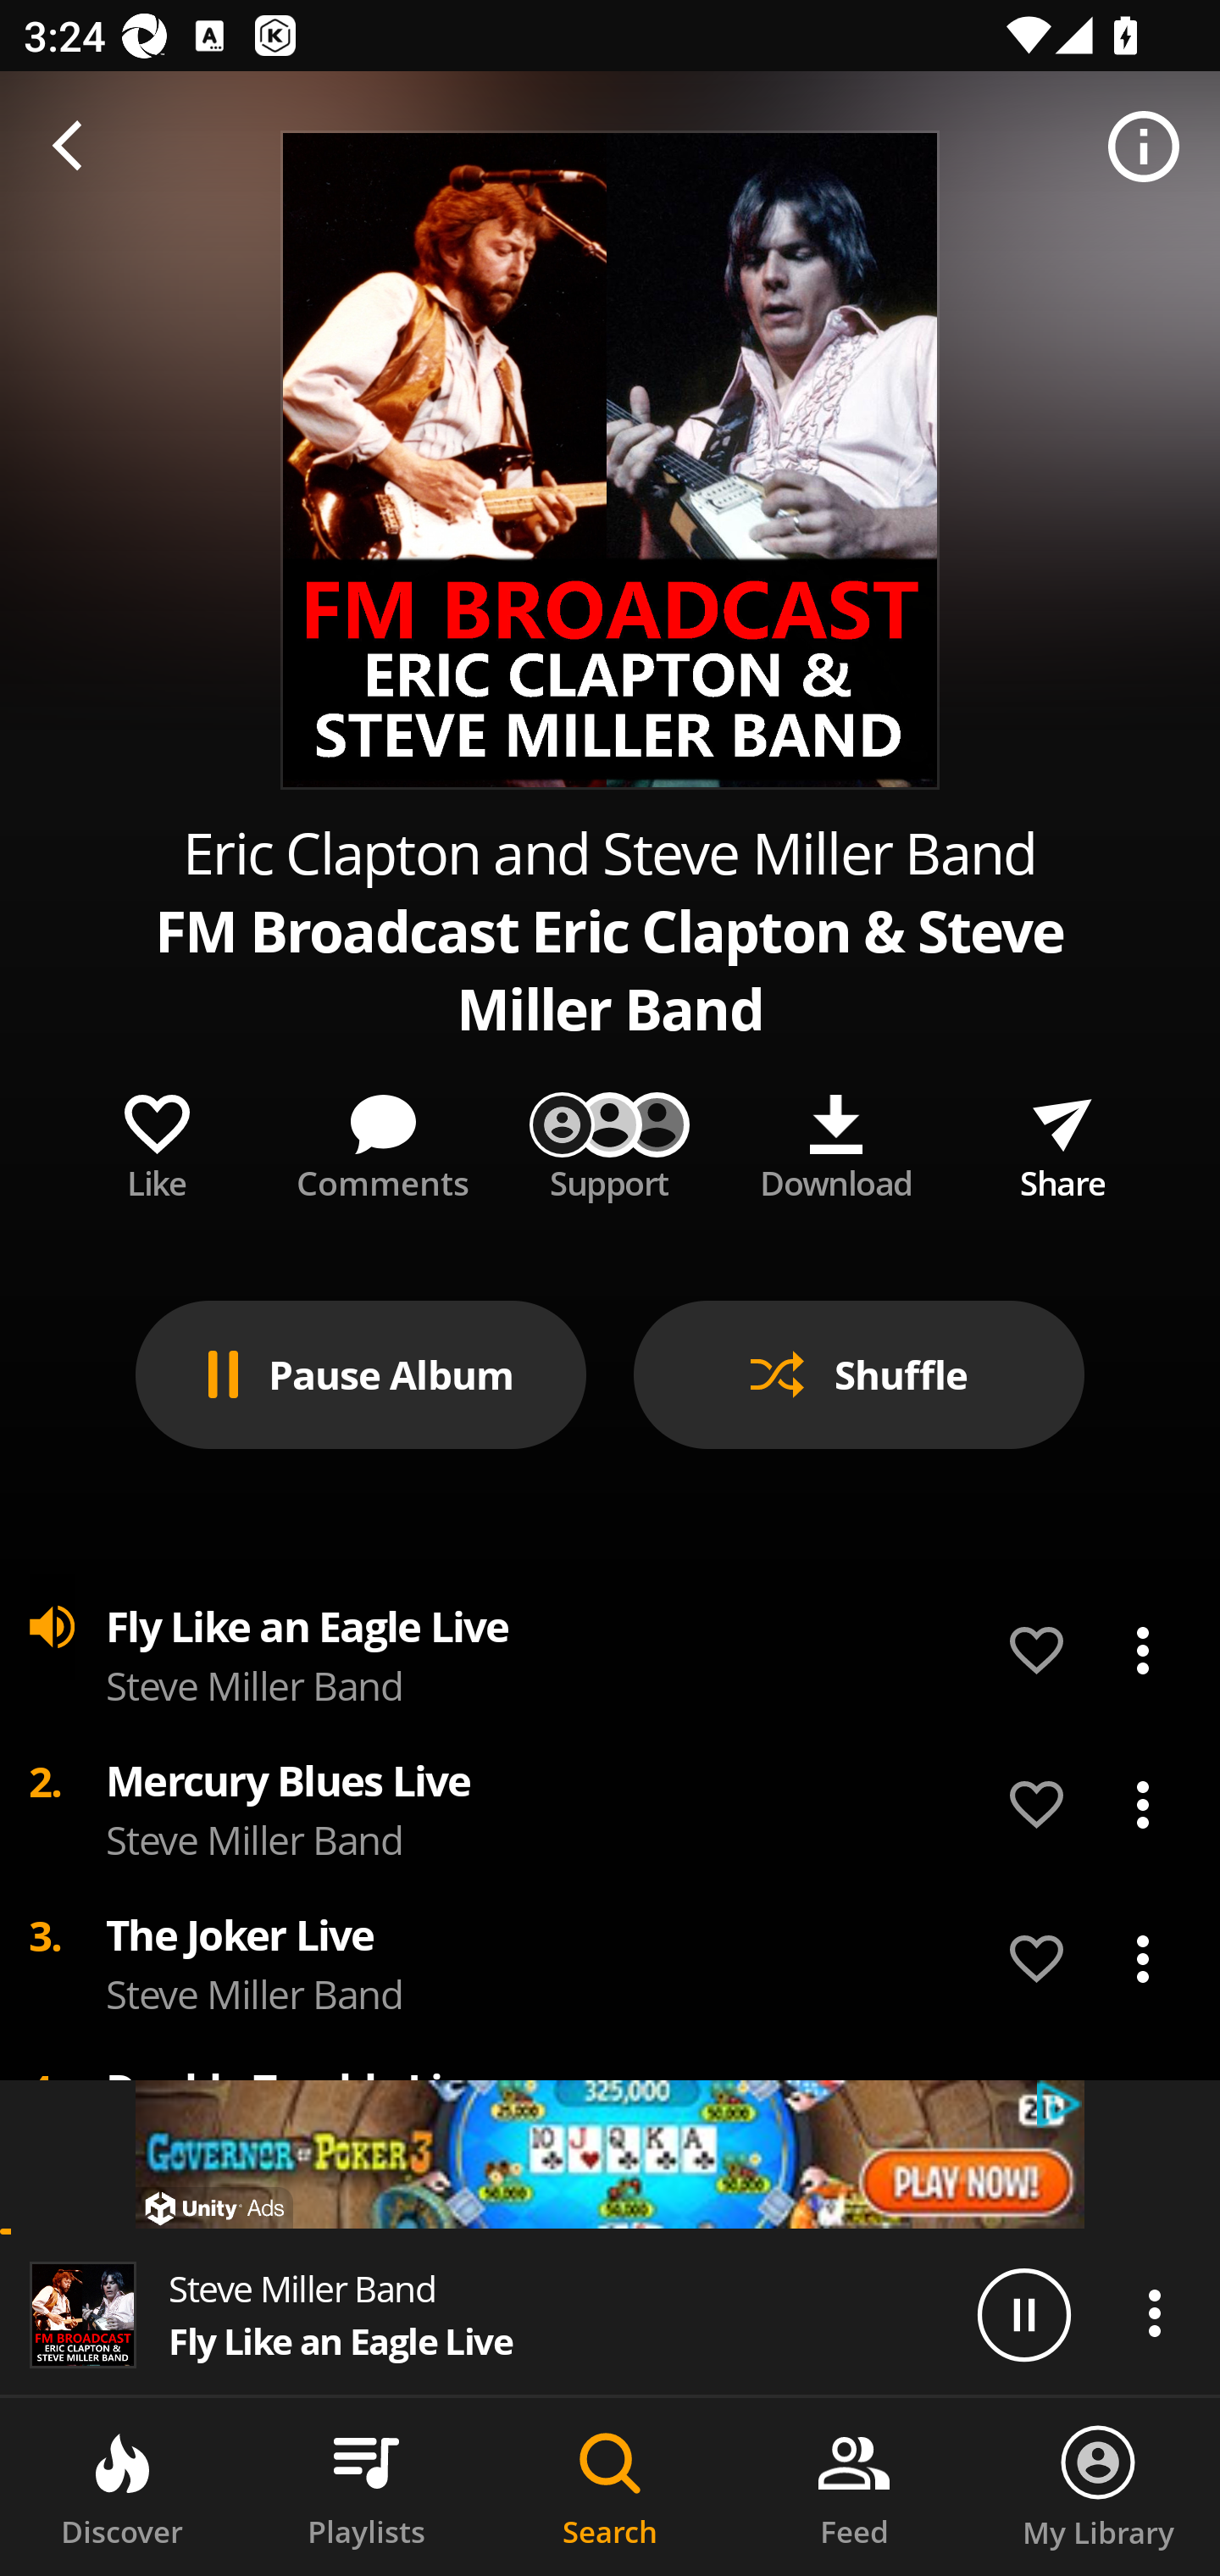  I want to click on Like, so click(157, 1141).